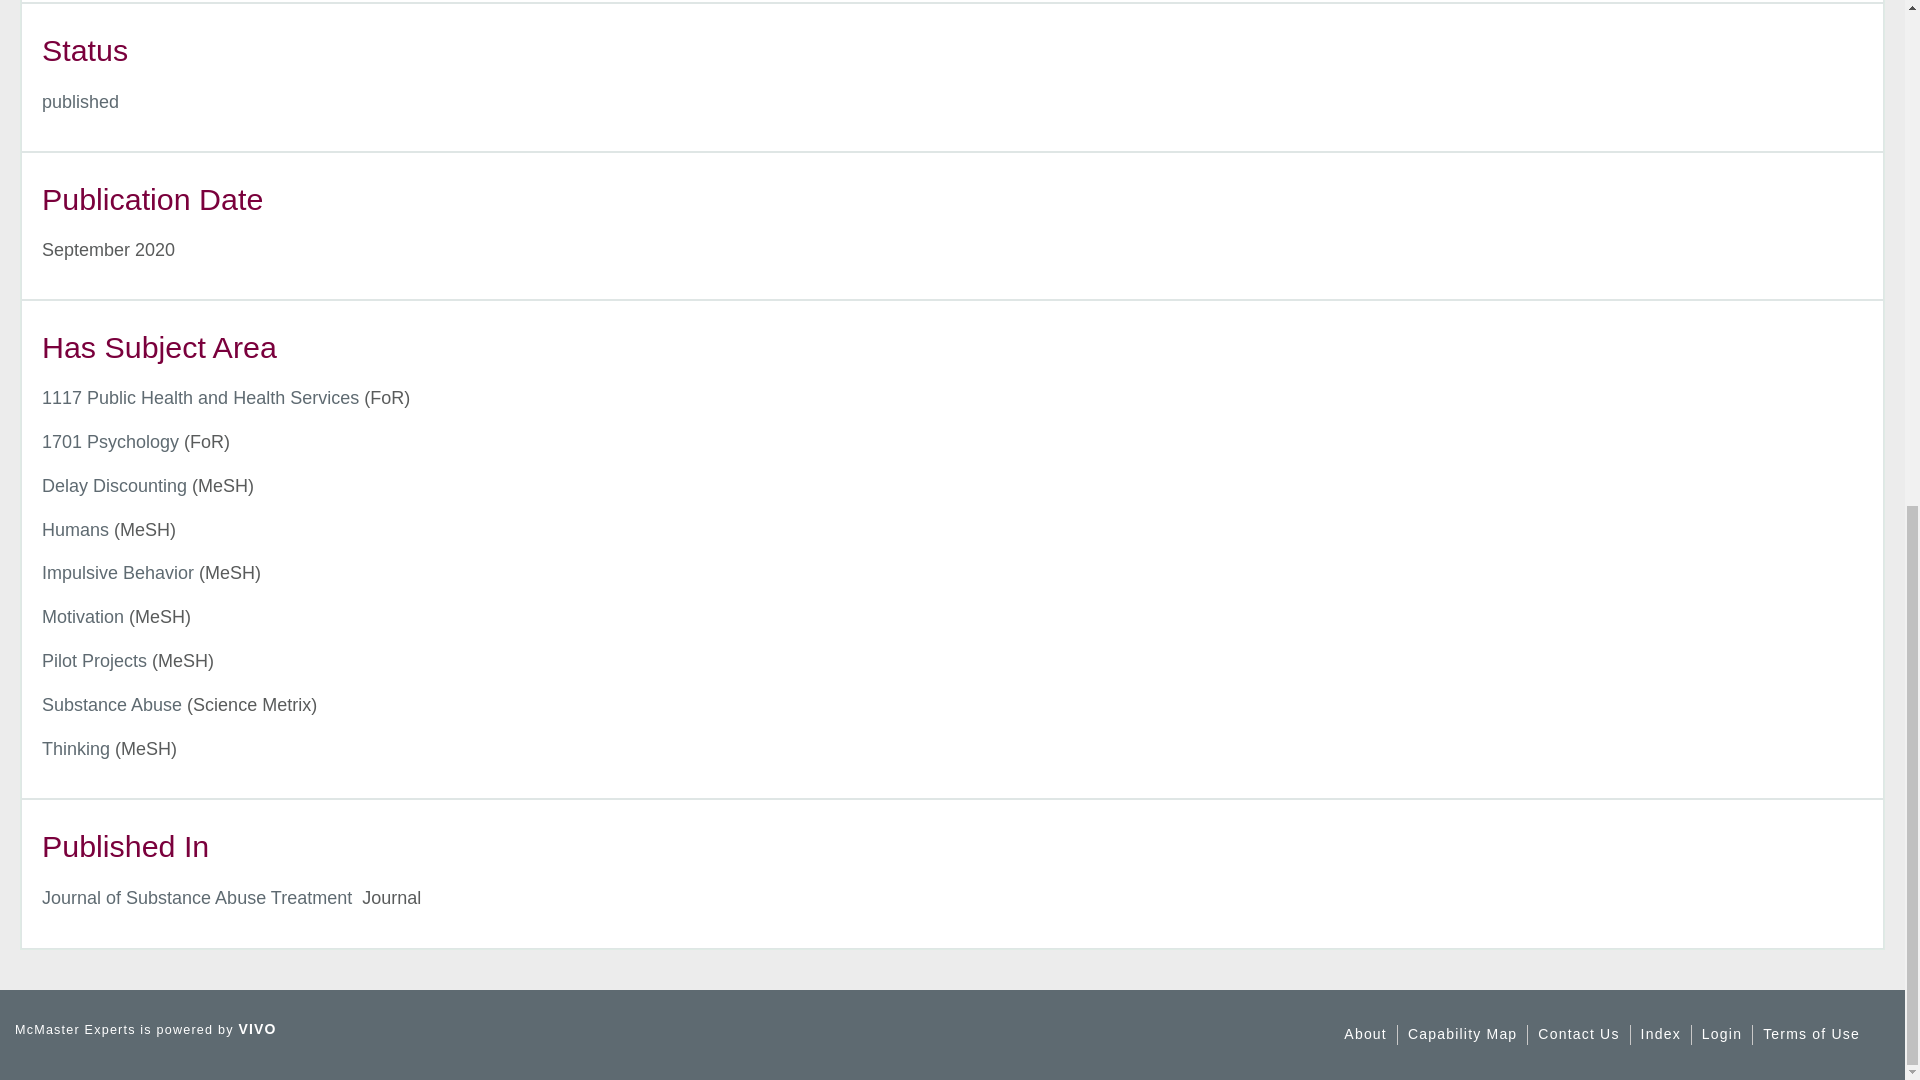 The image size is (1920, 1080). I want to click on Index, so click(1661, 1034).